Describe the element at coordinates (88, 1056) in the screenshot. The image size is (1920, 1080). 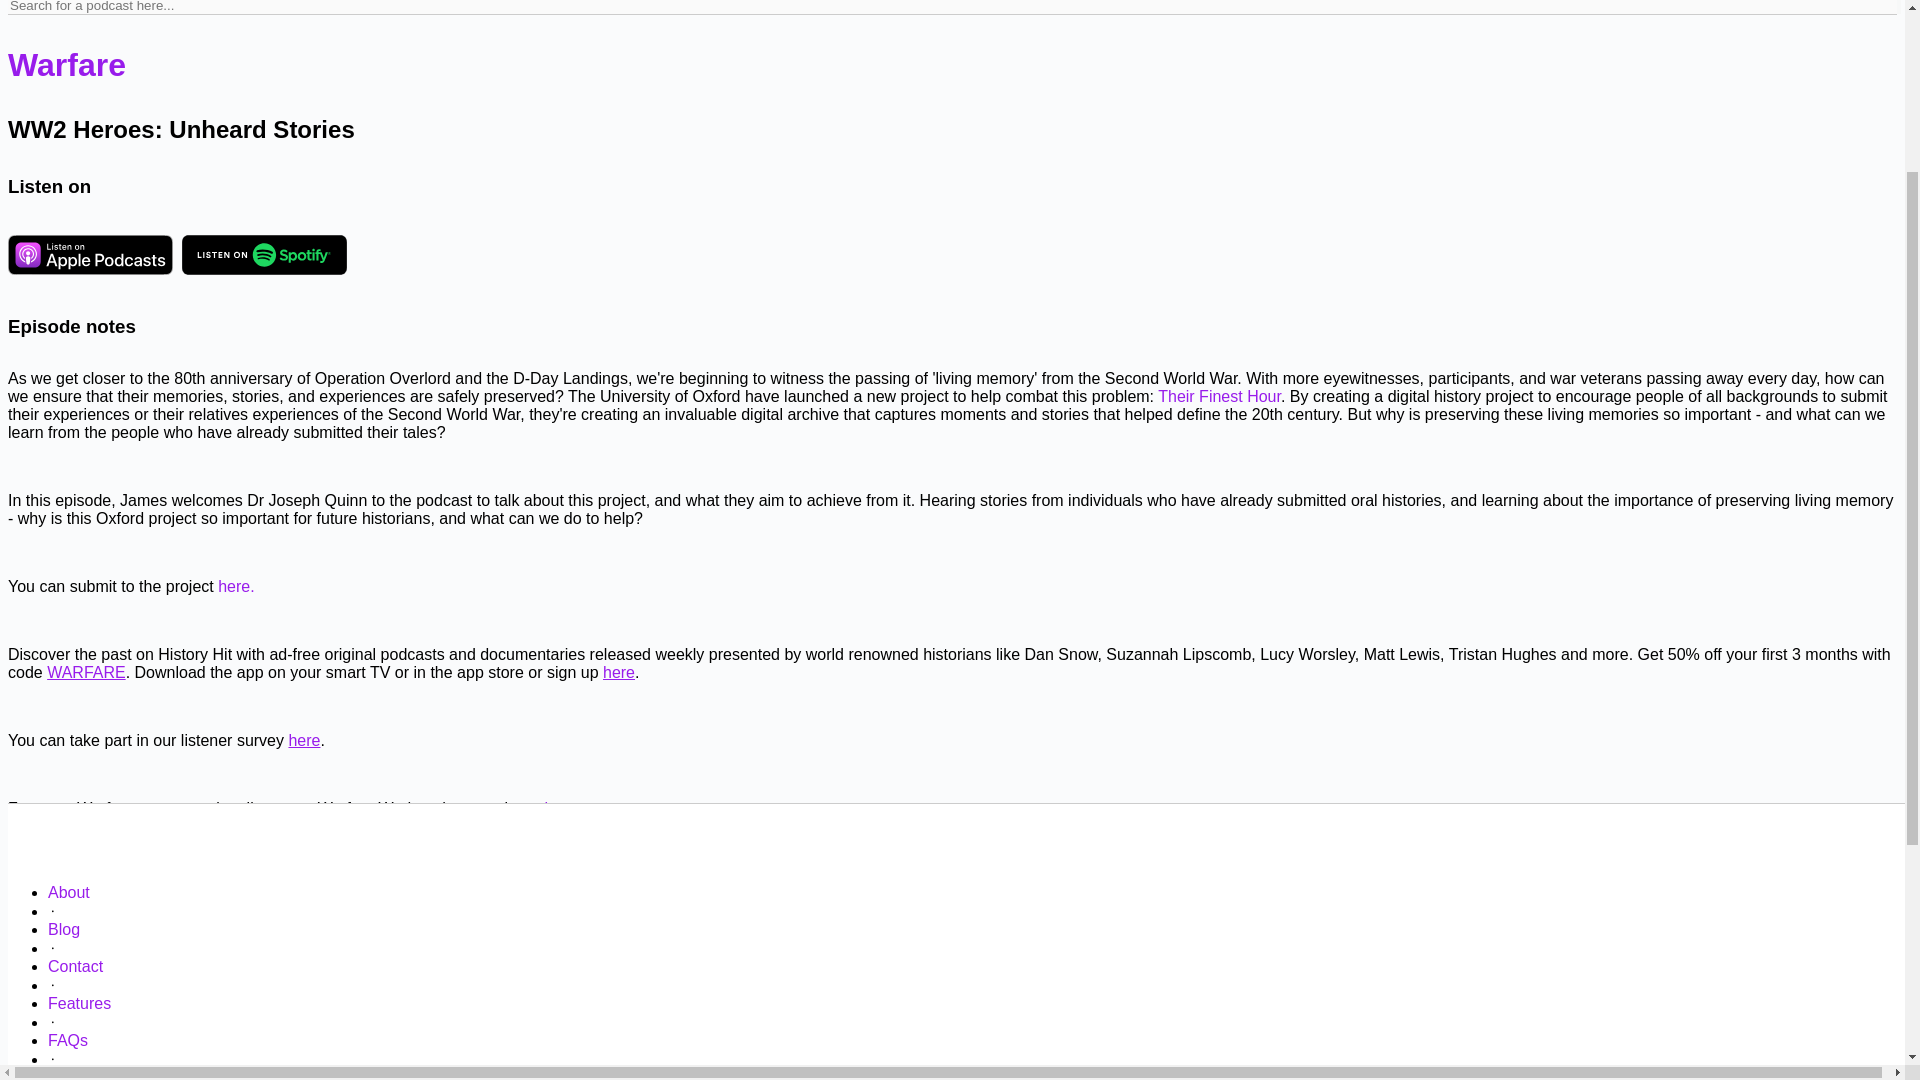
I see `Login with Facebook` at that location.